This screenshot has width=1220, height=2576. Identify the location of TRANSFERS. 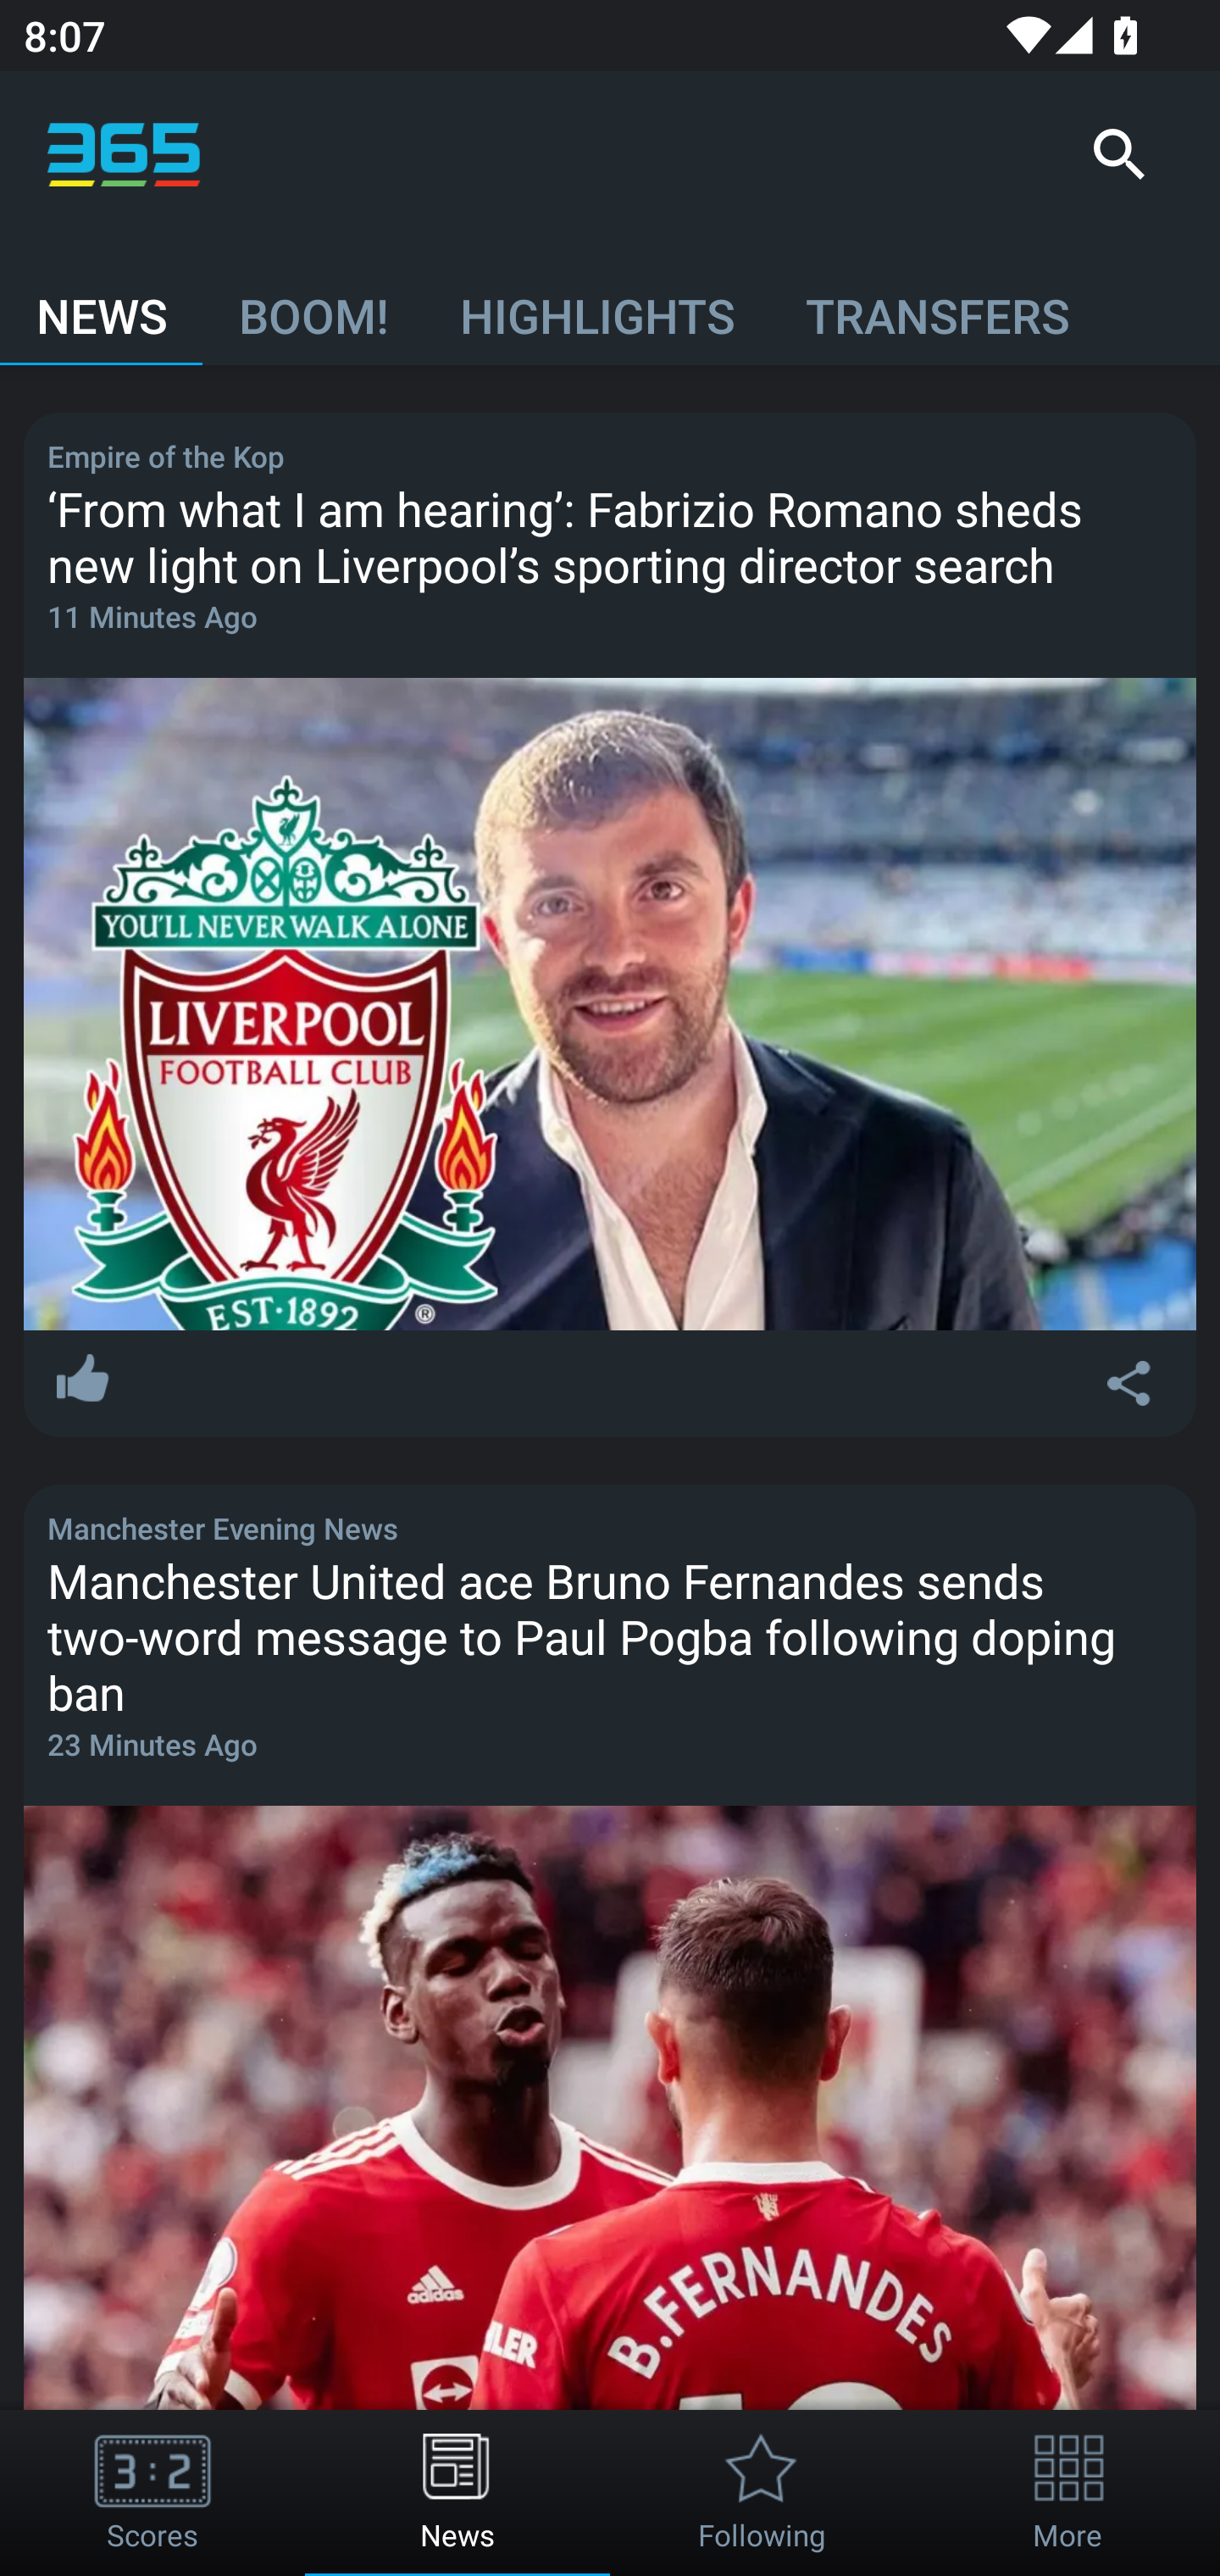
(937, 301).